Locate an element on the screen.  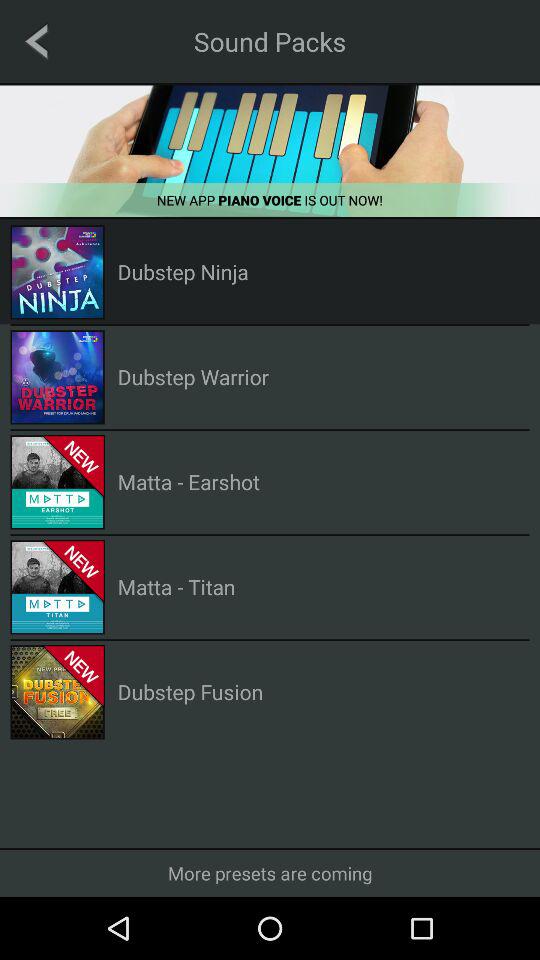
open the dubstep fusion icon is located at coordinates (190, 692).